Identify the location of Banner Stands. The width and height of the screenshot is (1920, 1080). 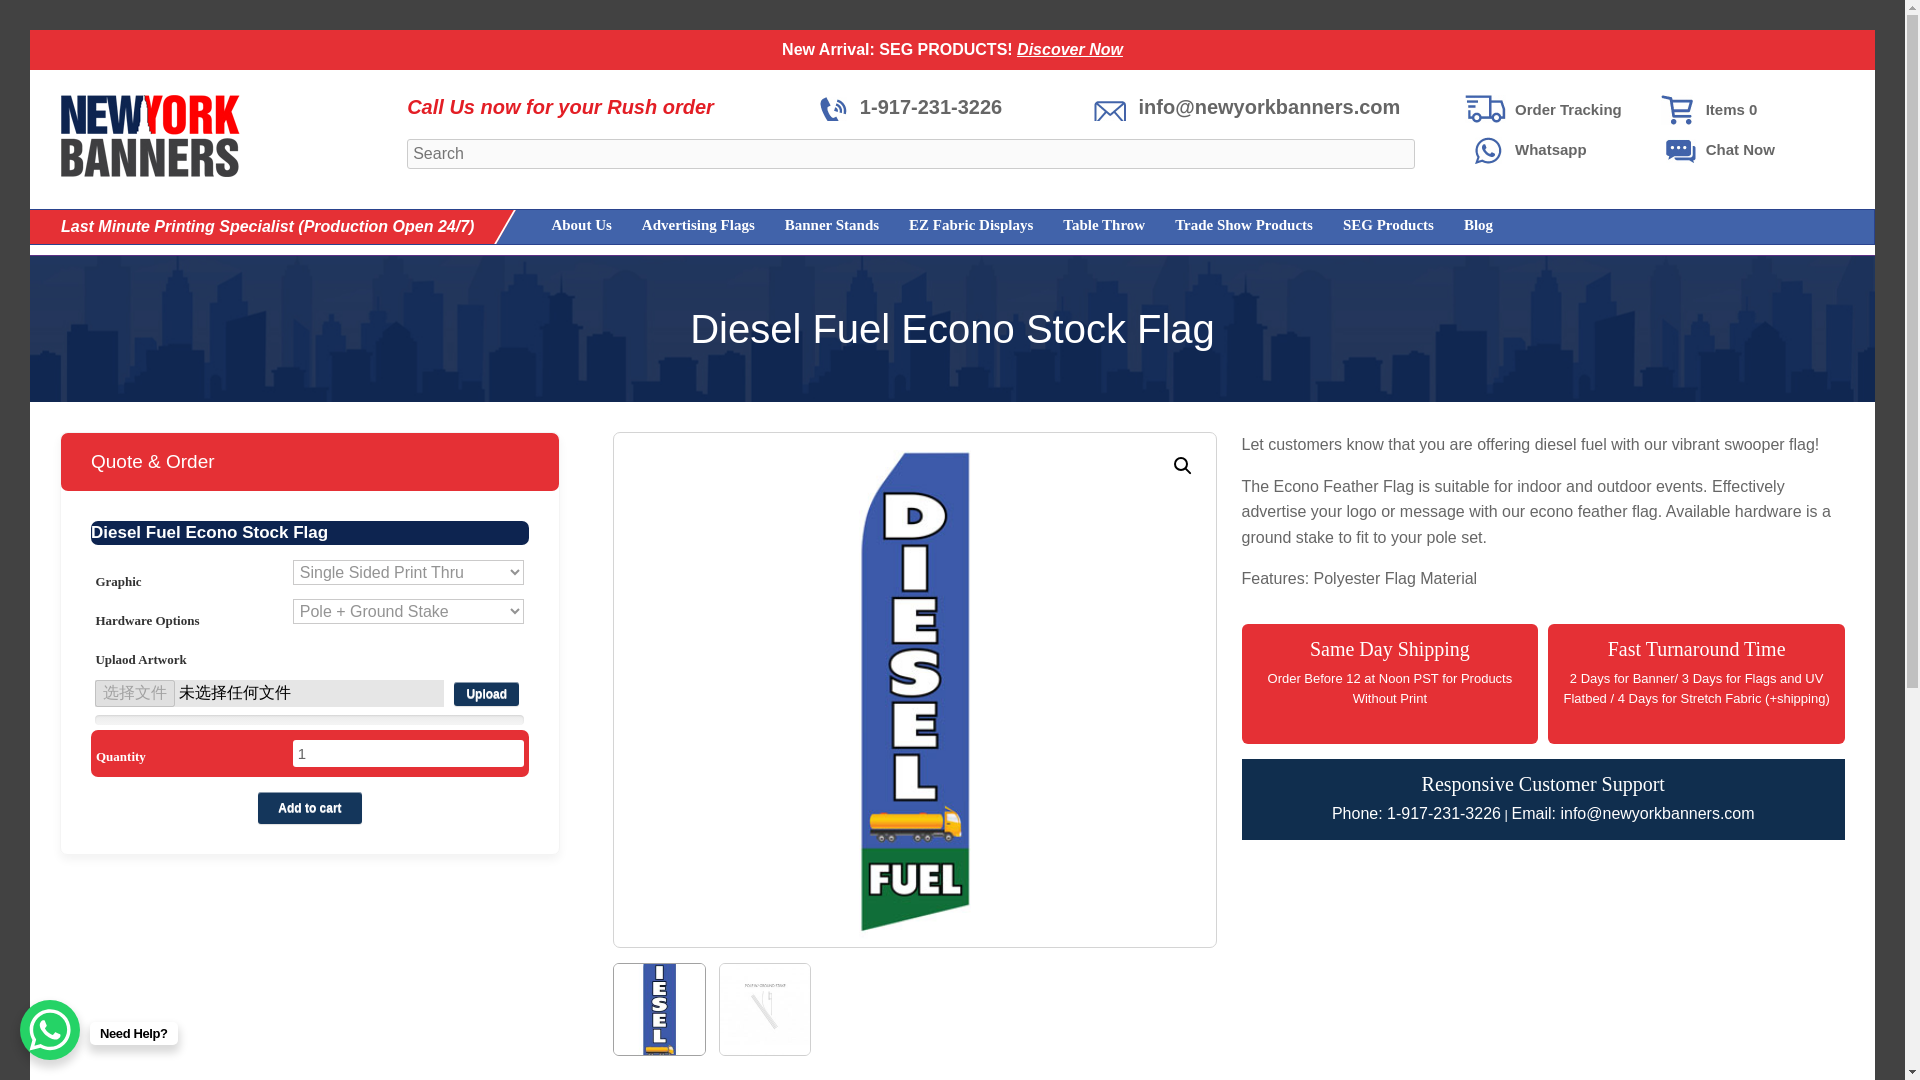
(816, 226).